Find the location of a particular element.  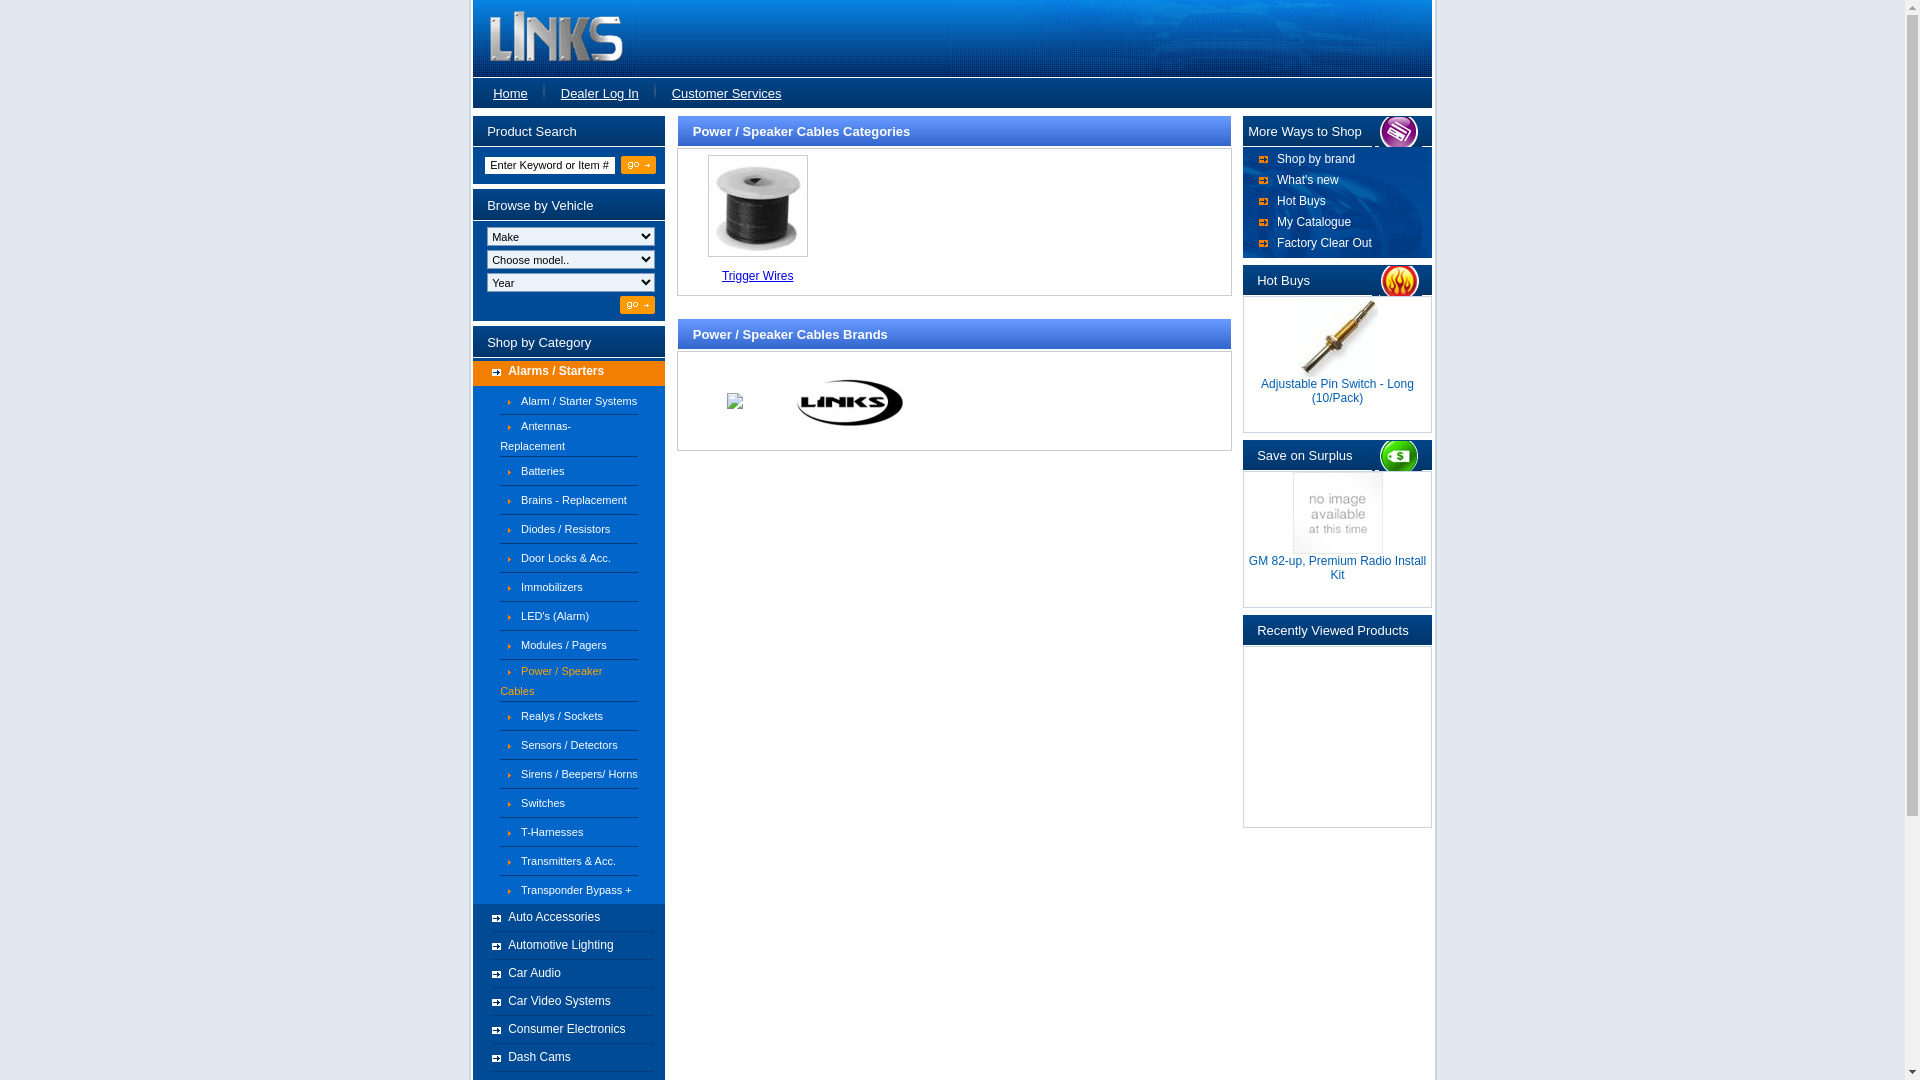

Sensors / Detectors is located at coordinates (570, 745).